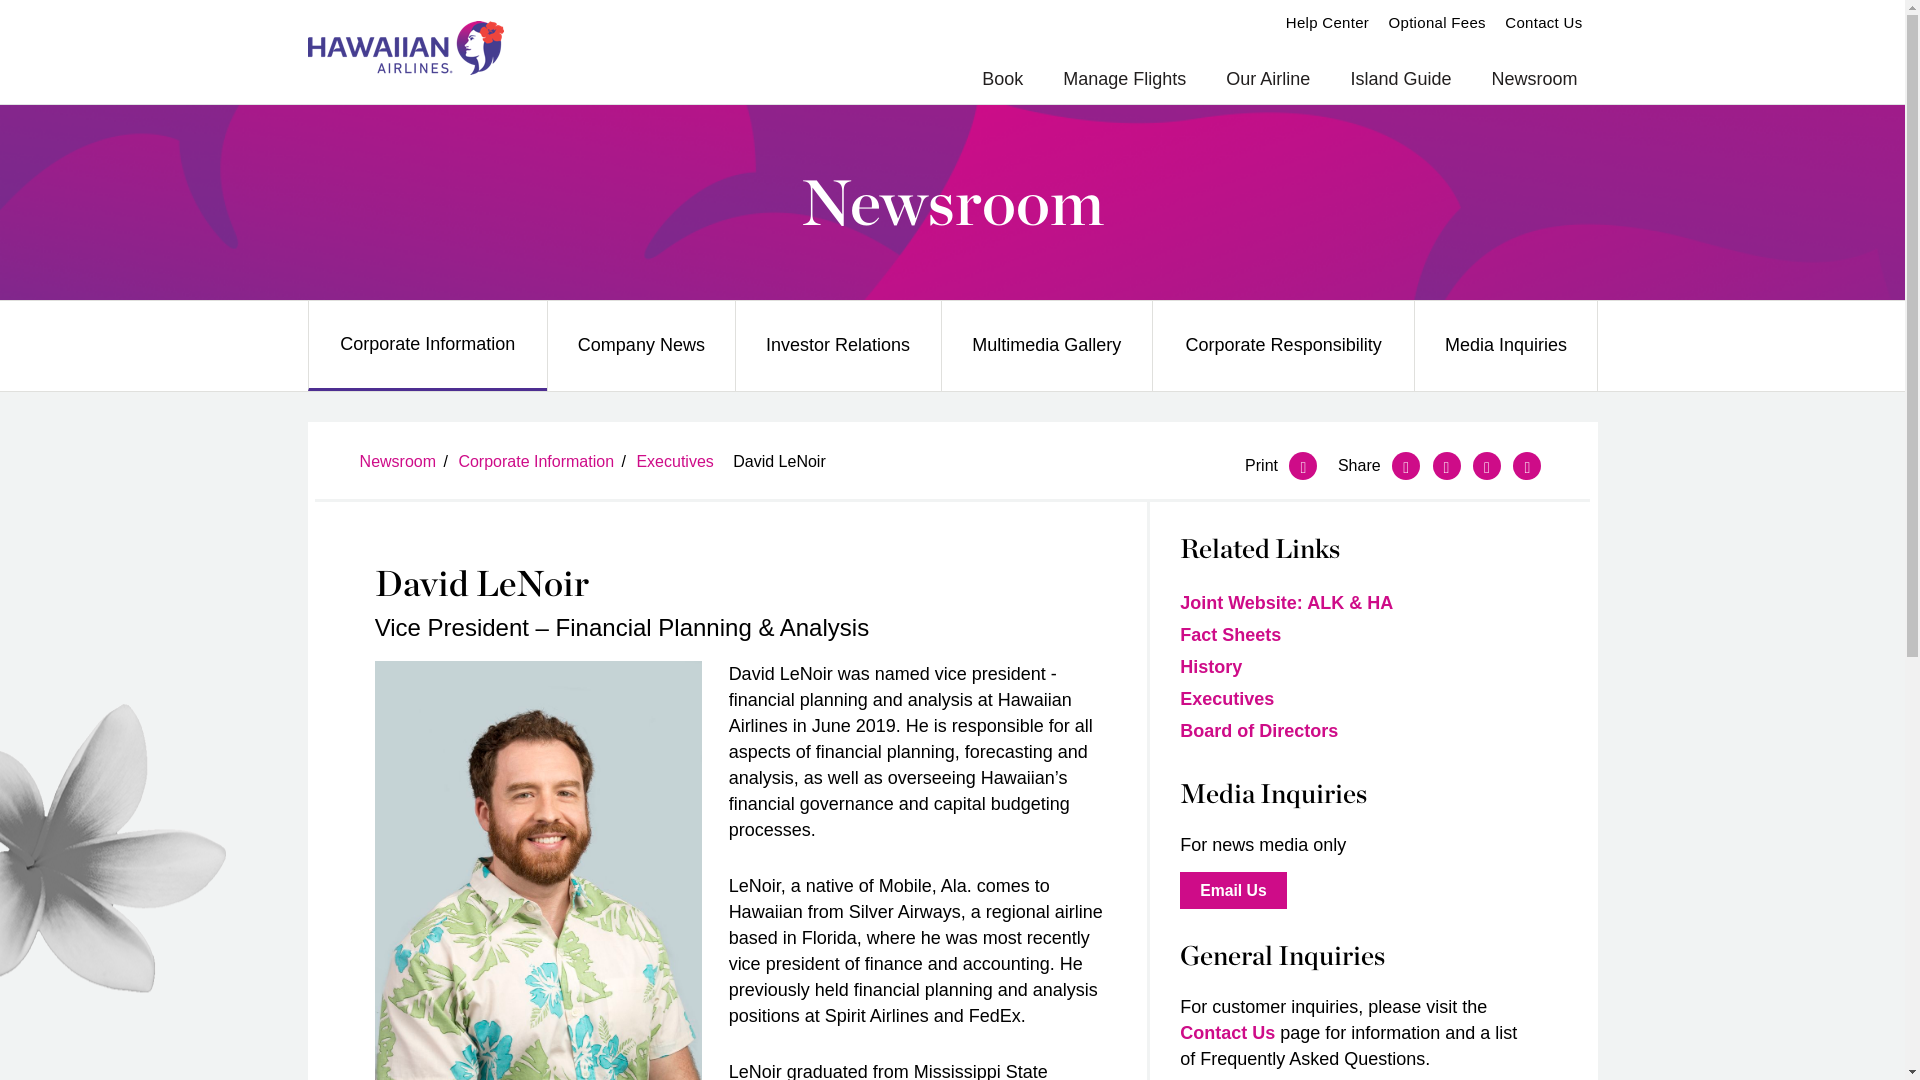  Describe the element at coordinates (838, 345) in the screenshot. I see `Investor Relations` at that location.